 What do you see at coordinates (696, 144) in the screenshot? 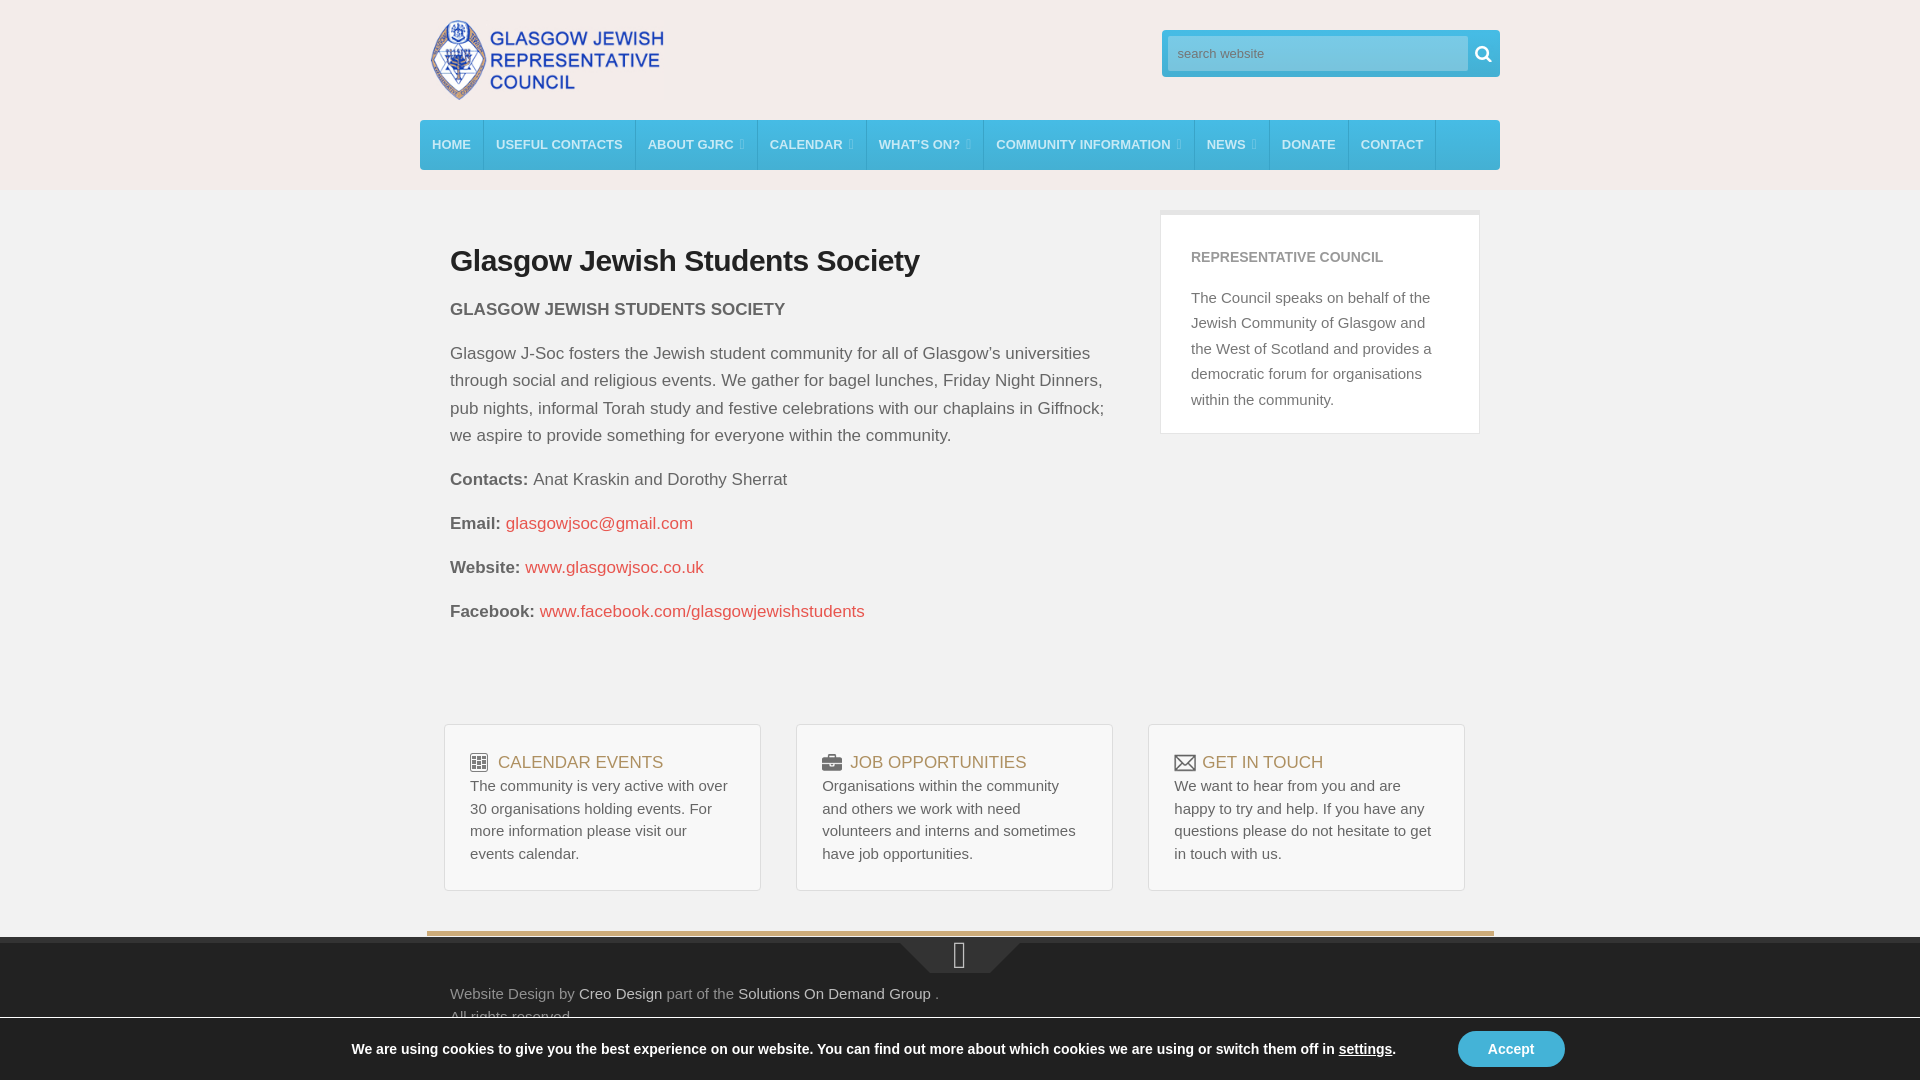
I see `ABOUT GJRC` at bounding box center [696, 144].